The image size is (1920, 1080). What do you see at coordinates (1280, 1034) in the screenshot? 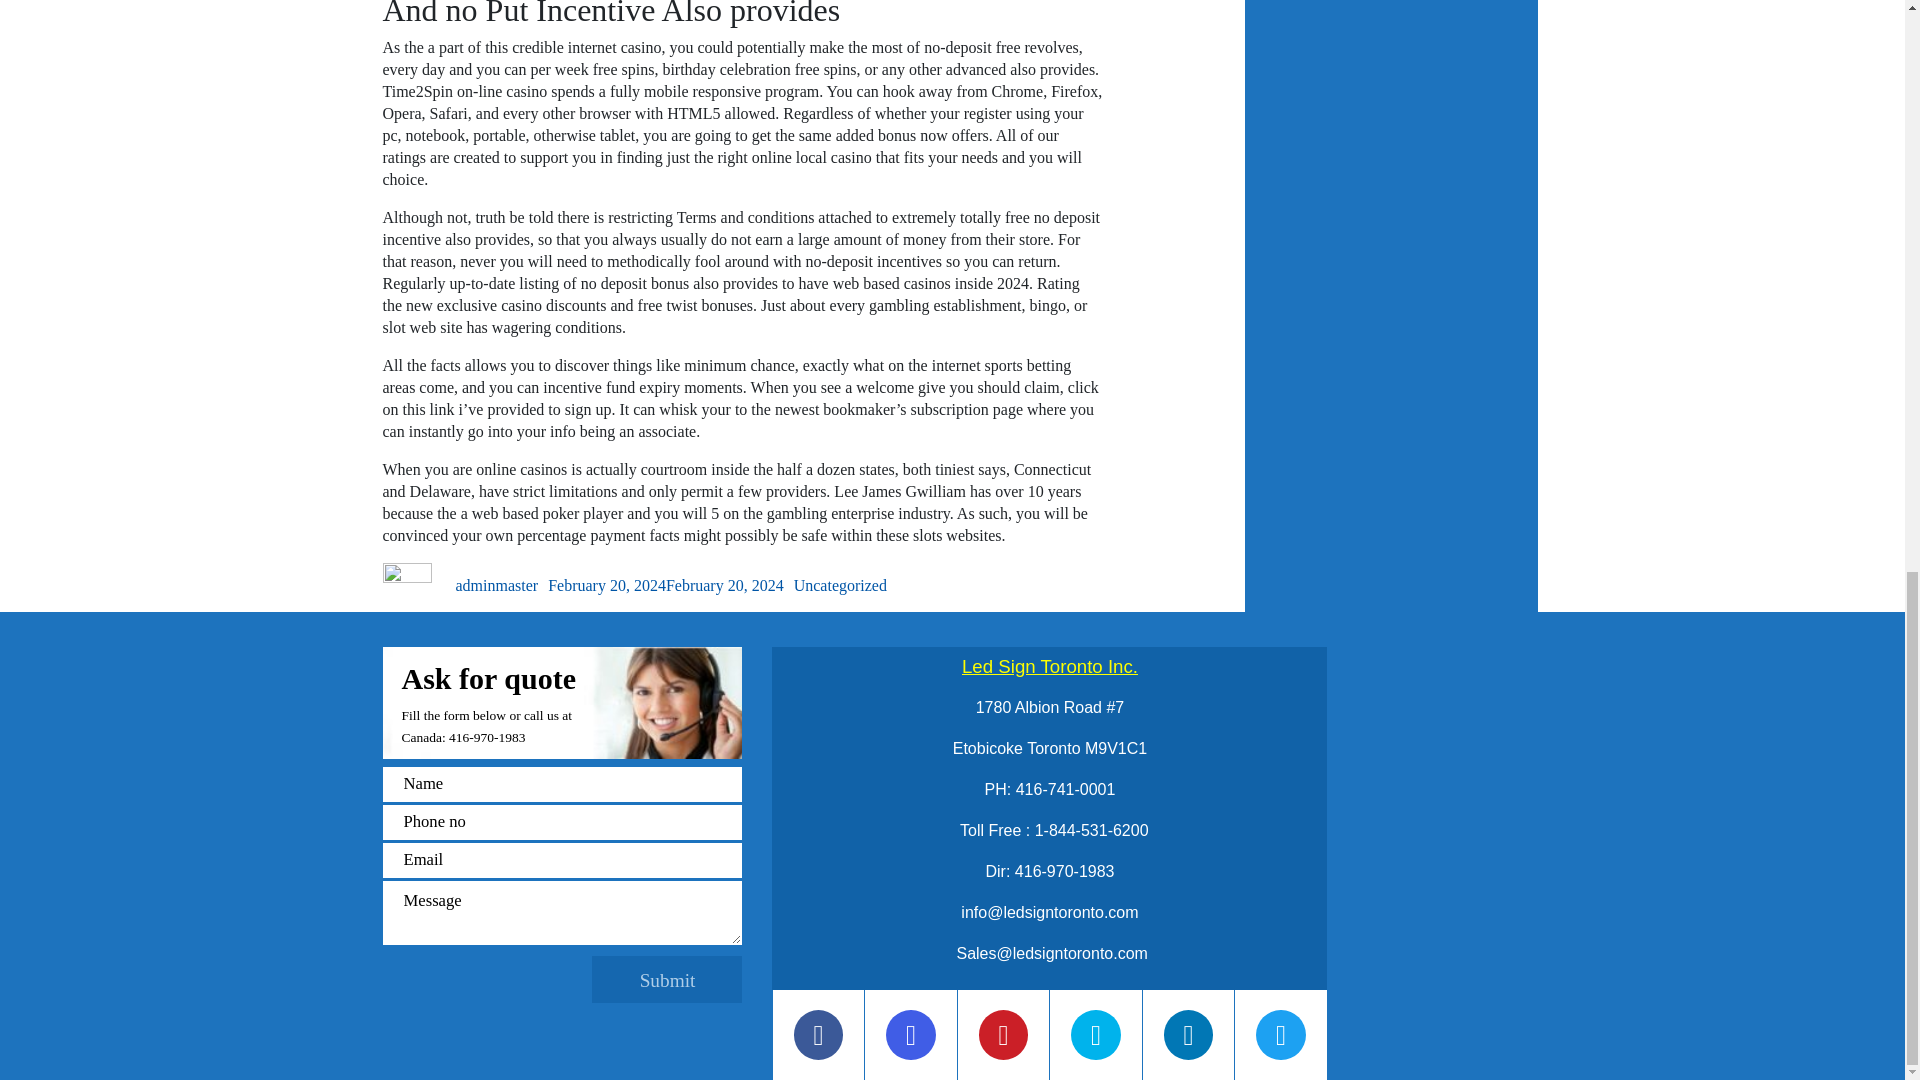
I see `Twitter` at bounding box center [1280, 1034].